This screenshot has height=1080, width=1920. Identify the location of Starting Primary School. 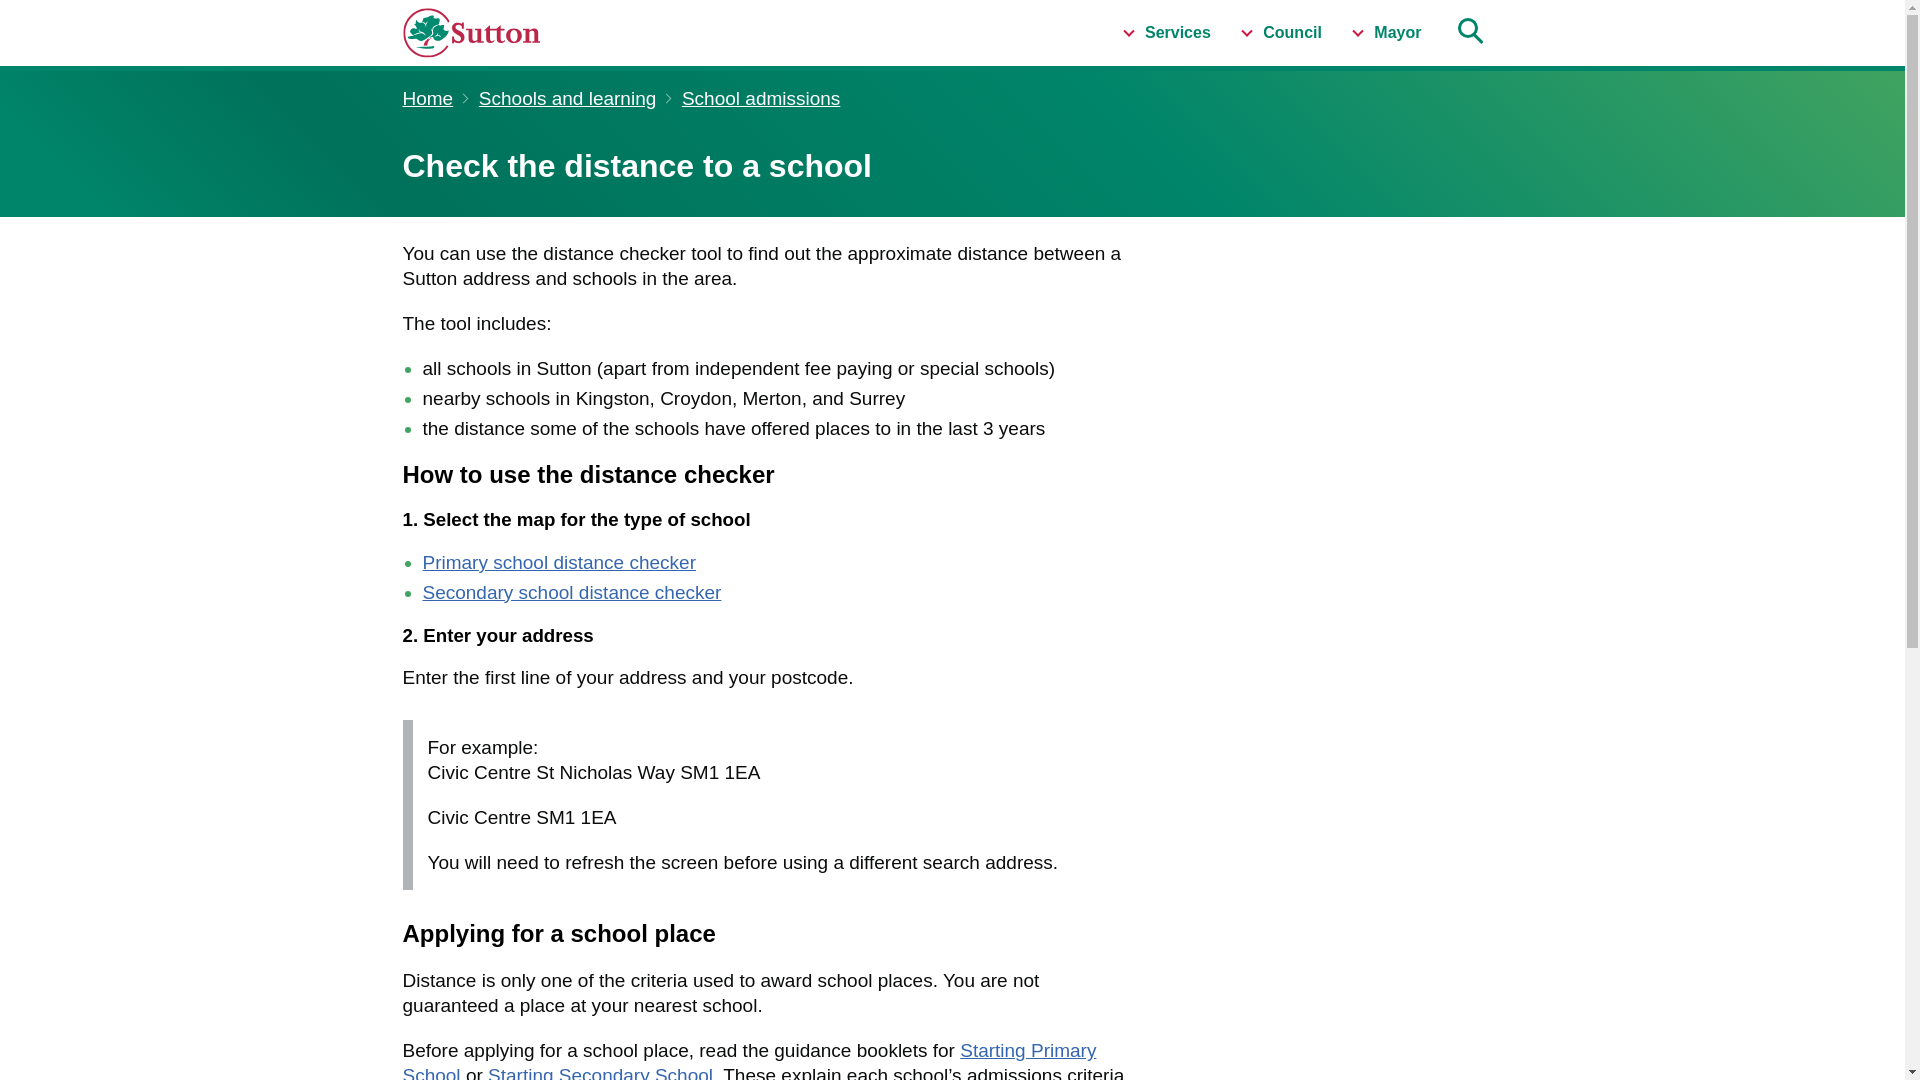
(748, 1060).